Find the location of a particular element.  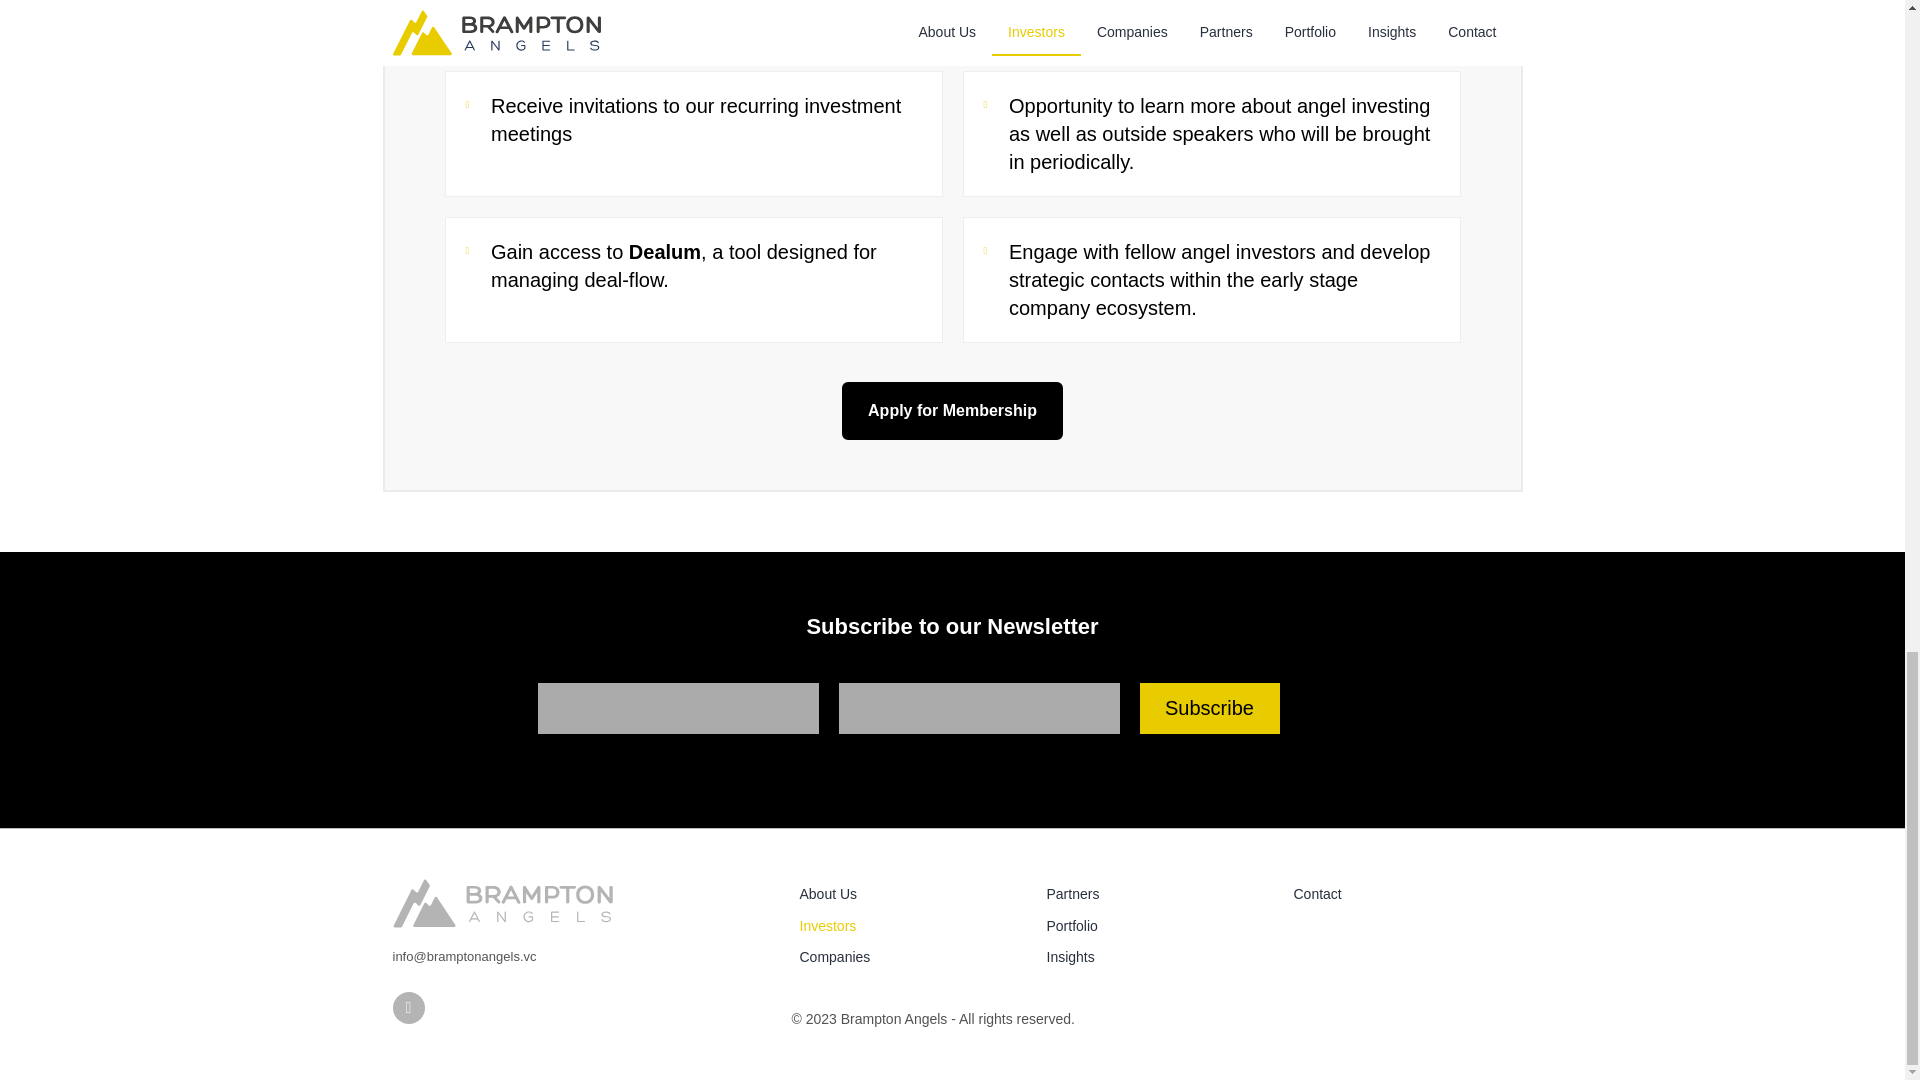

logo-grey.svg is located at coordinates (502, 903).